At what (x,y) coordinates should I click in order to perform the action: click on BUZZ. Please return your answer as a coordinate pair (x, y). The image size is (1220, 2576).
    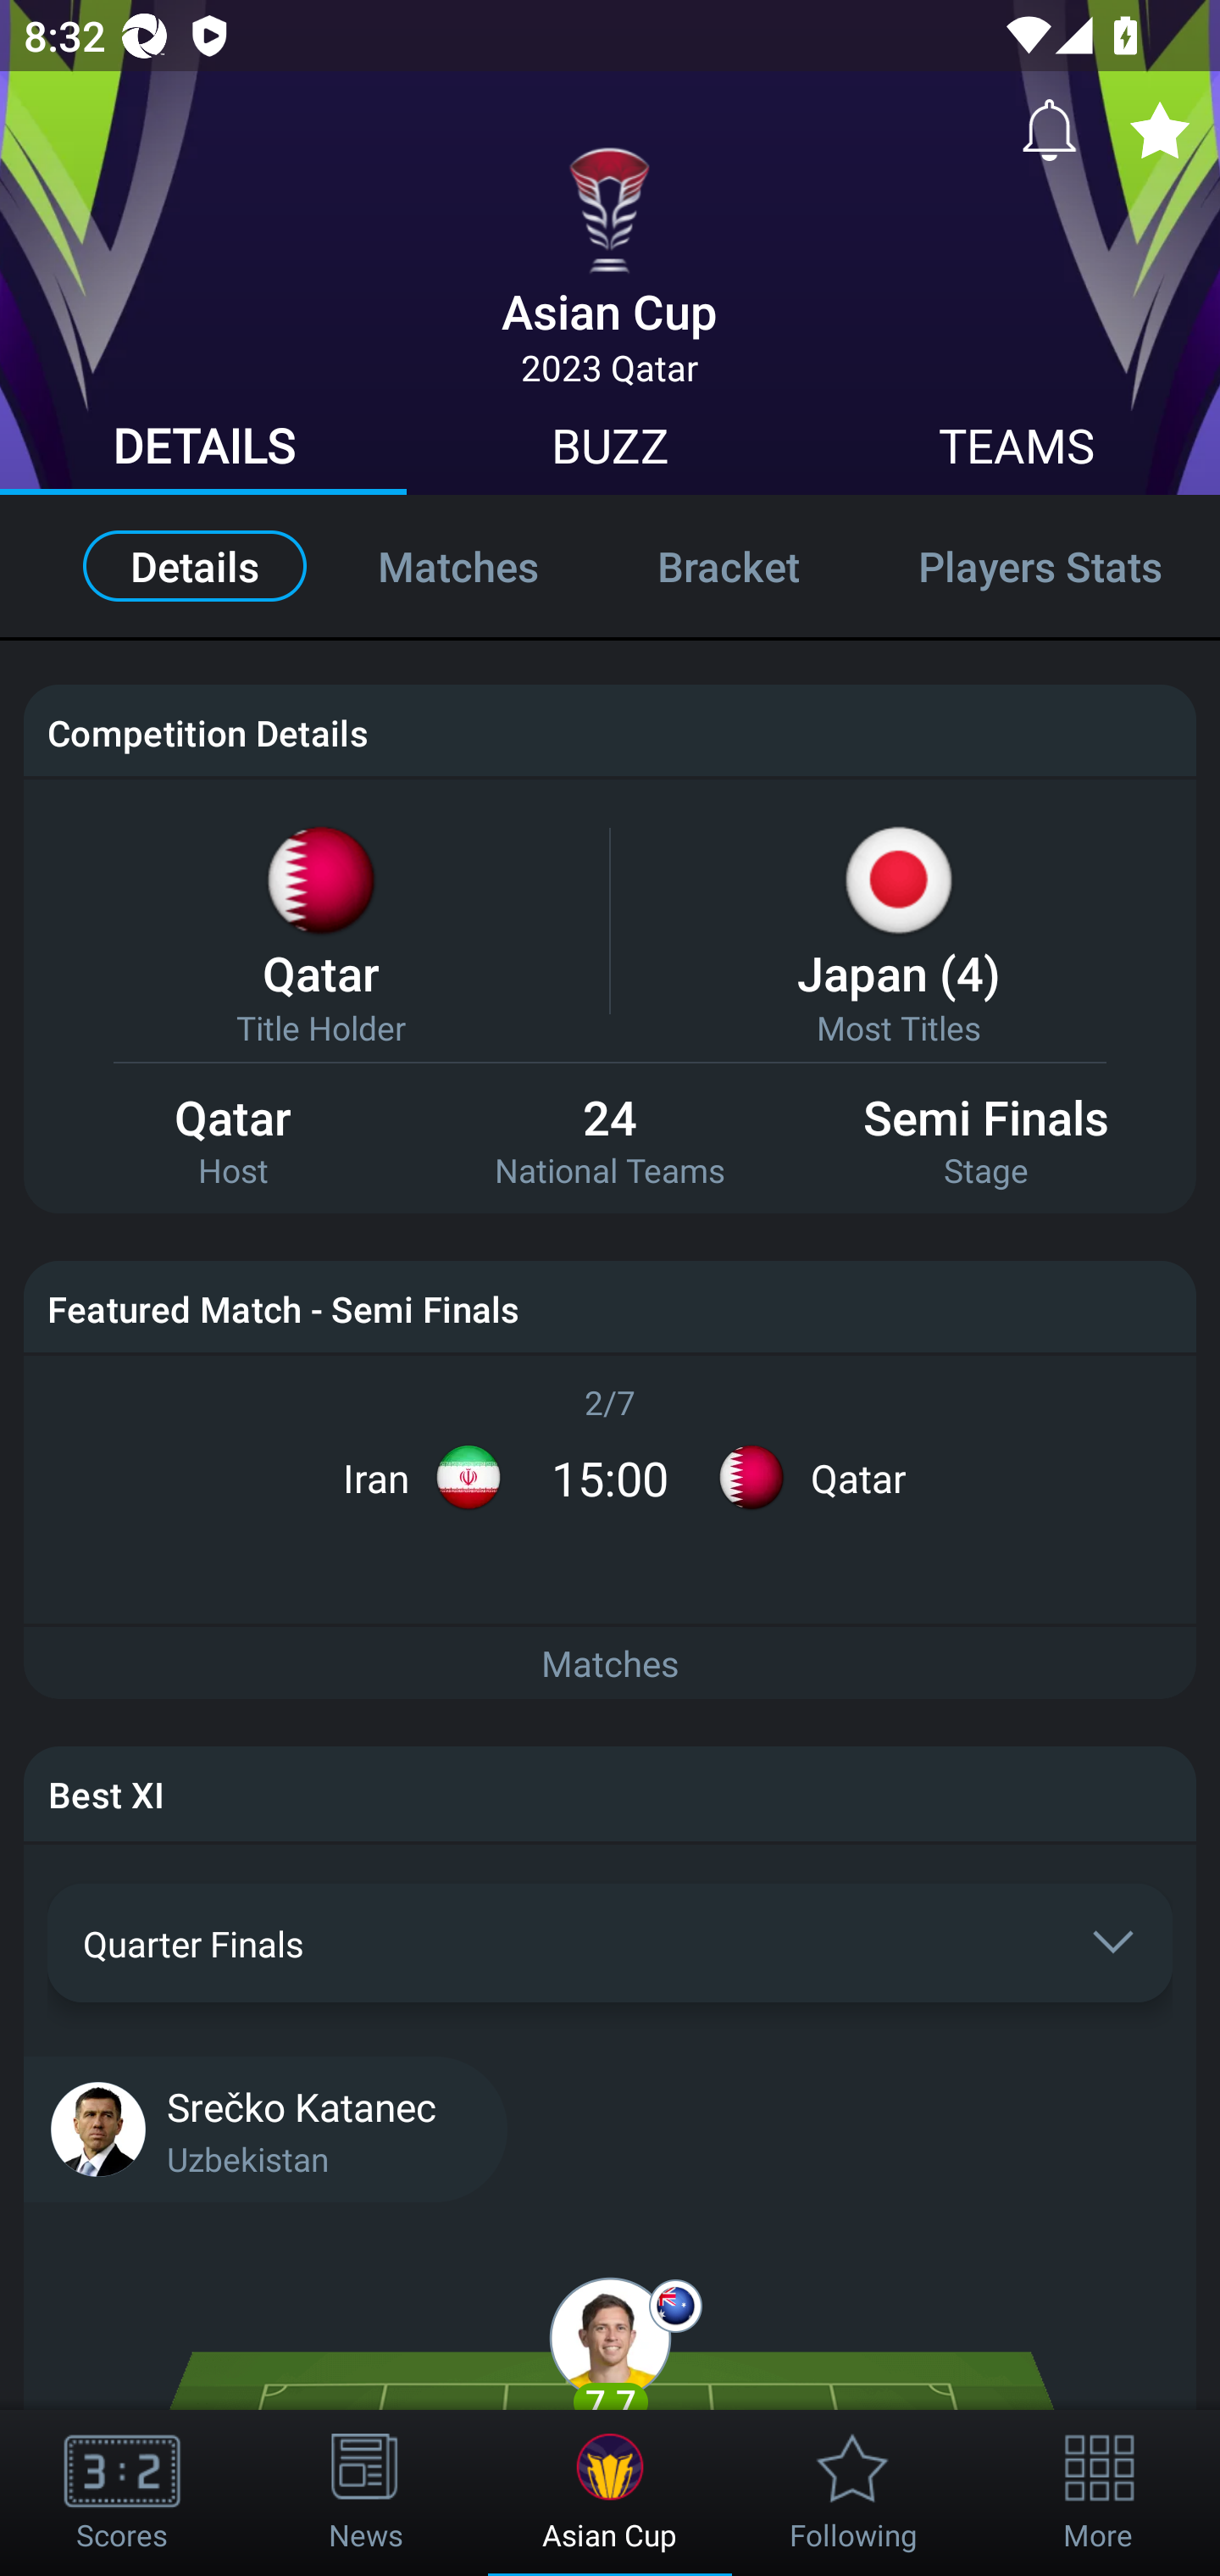
    Looking at the image, I should click on (610, 451).